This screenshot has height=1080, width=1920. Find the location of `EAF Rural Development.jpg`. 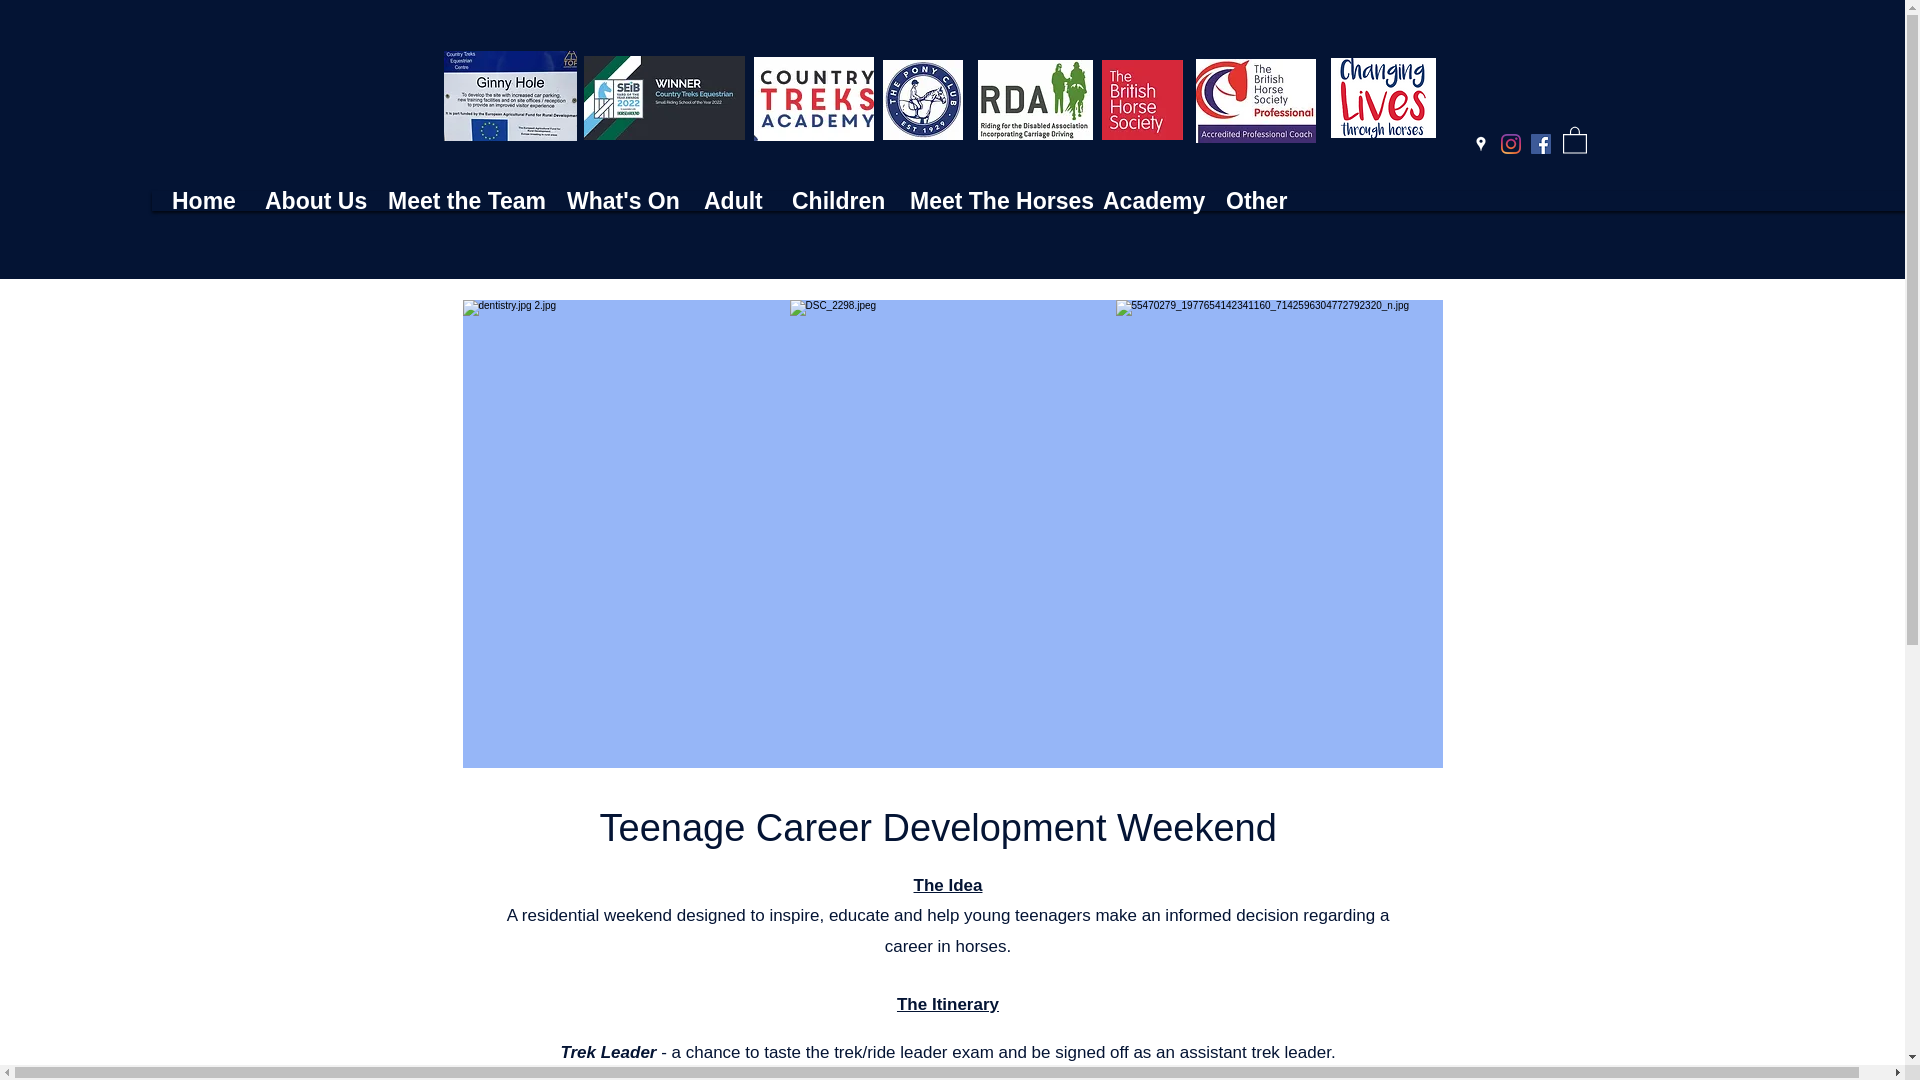

EAF Rural Development.jpg is located at coordinates (510, 96).